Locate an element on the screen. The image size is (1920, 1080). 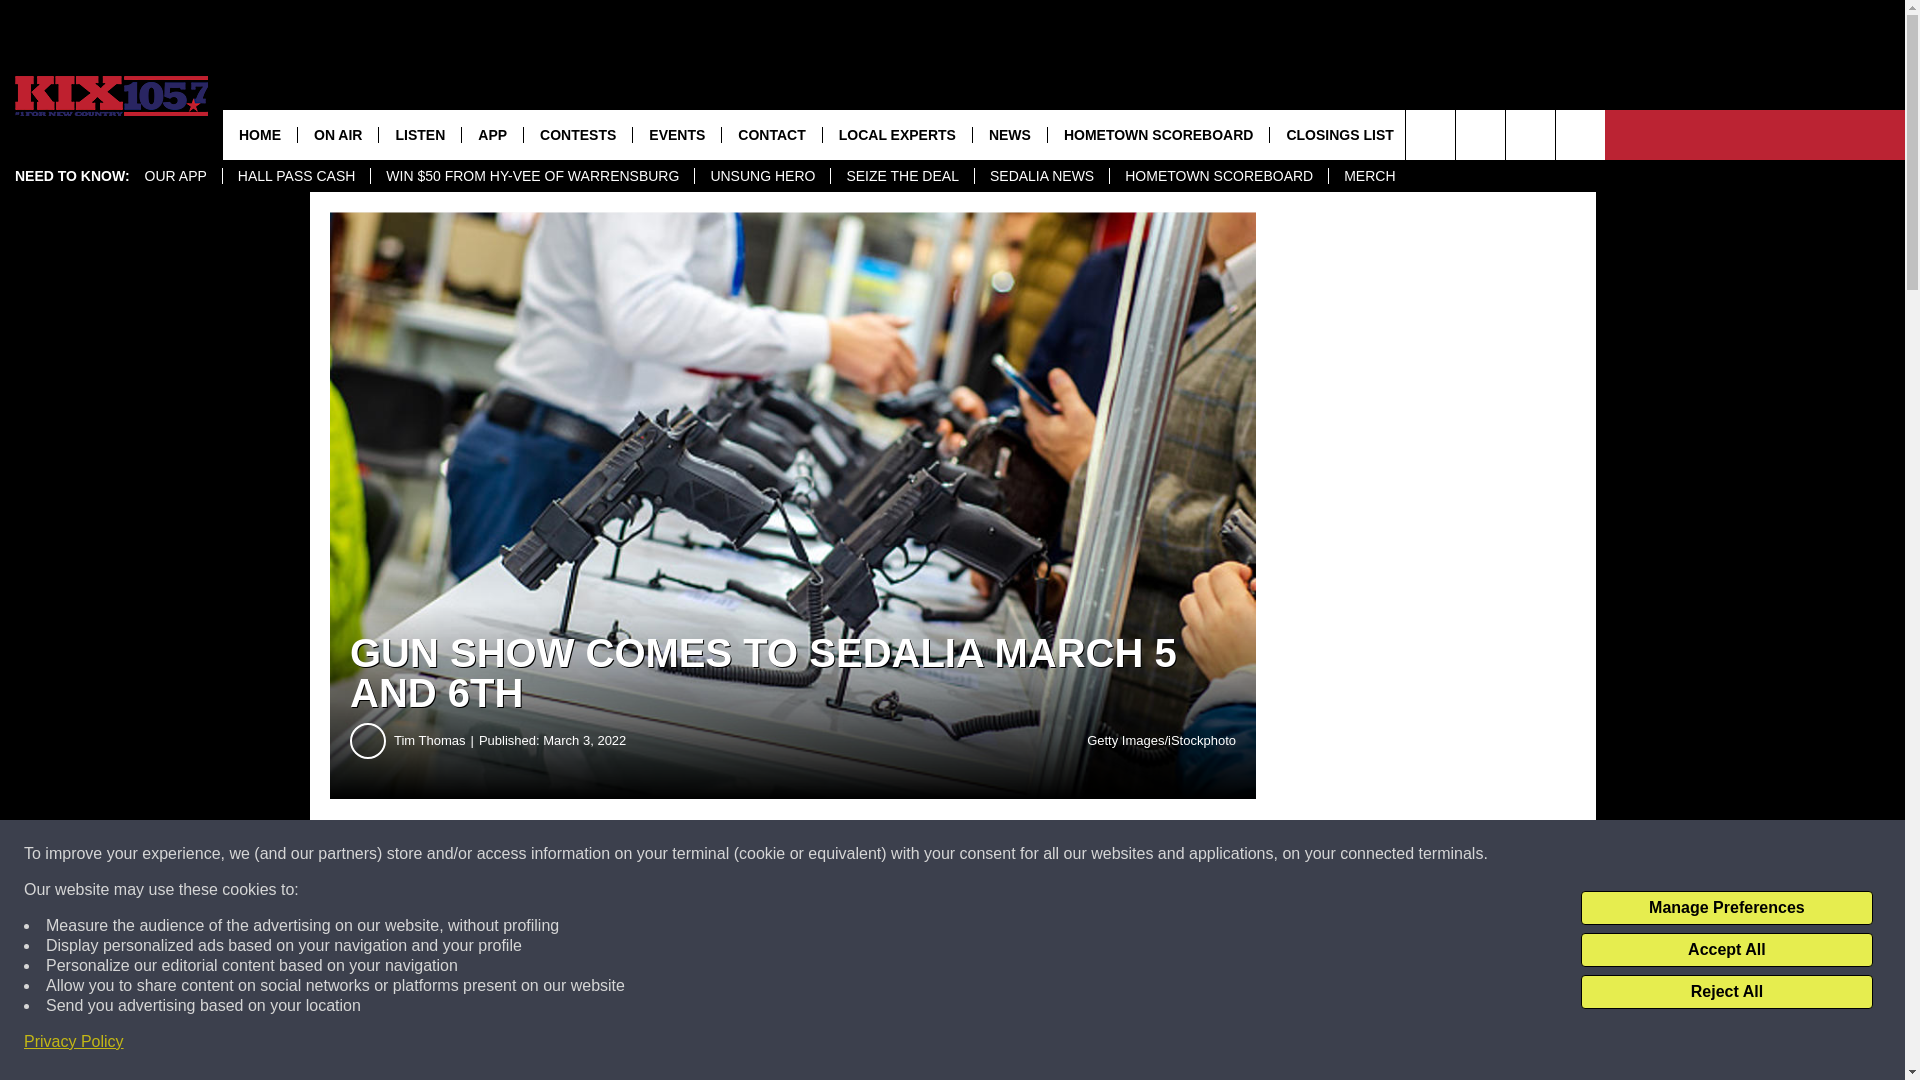
ON AIR is located at coordinates (338, 134).